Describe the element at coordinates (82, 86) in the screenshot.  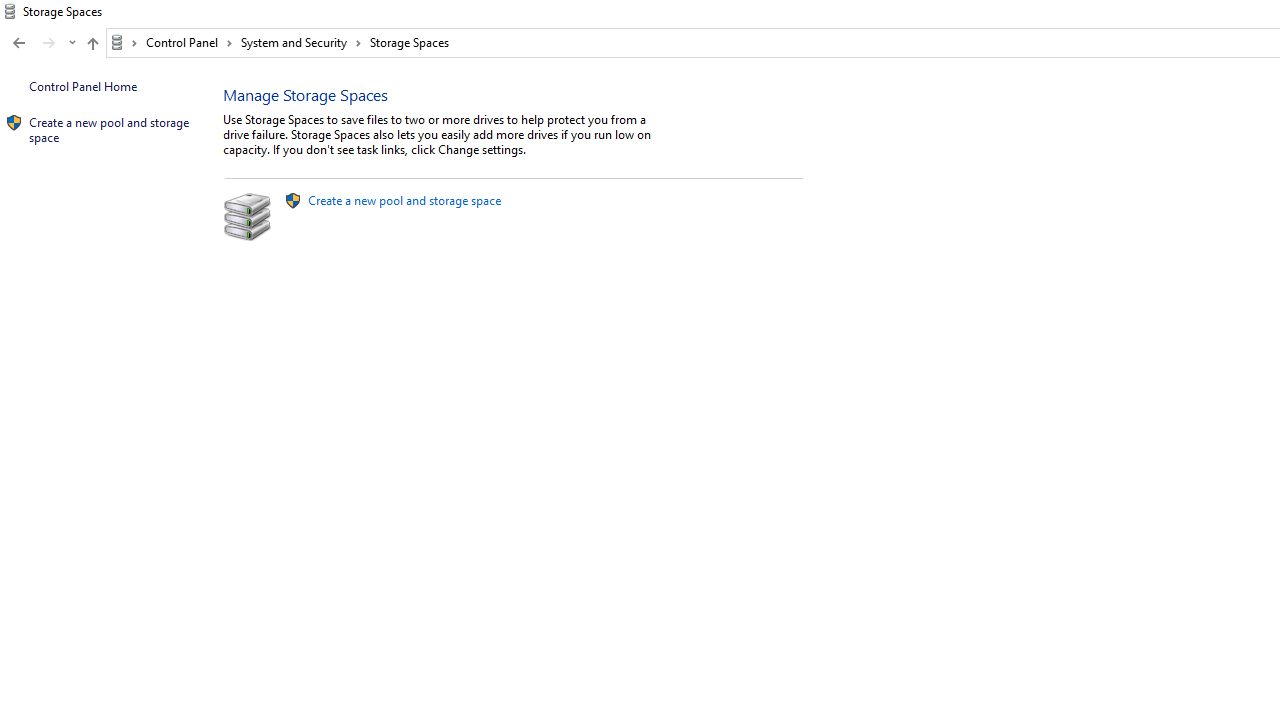
I see `Control Panel Home` at that location.